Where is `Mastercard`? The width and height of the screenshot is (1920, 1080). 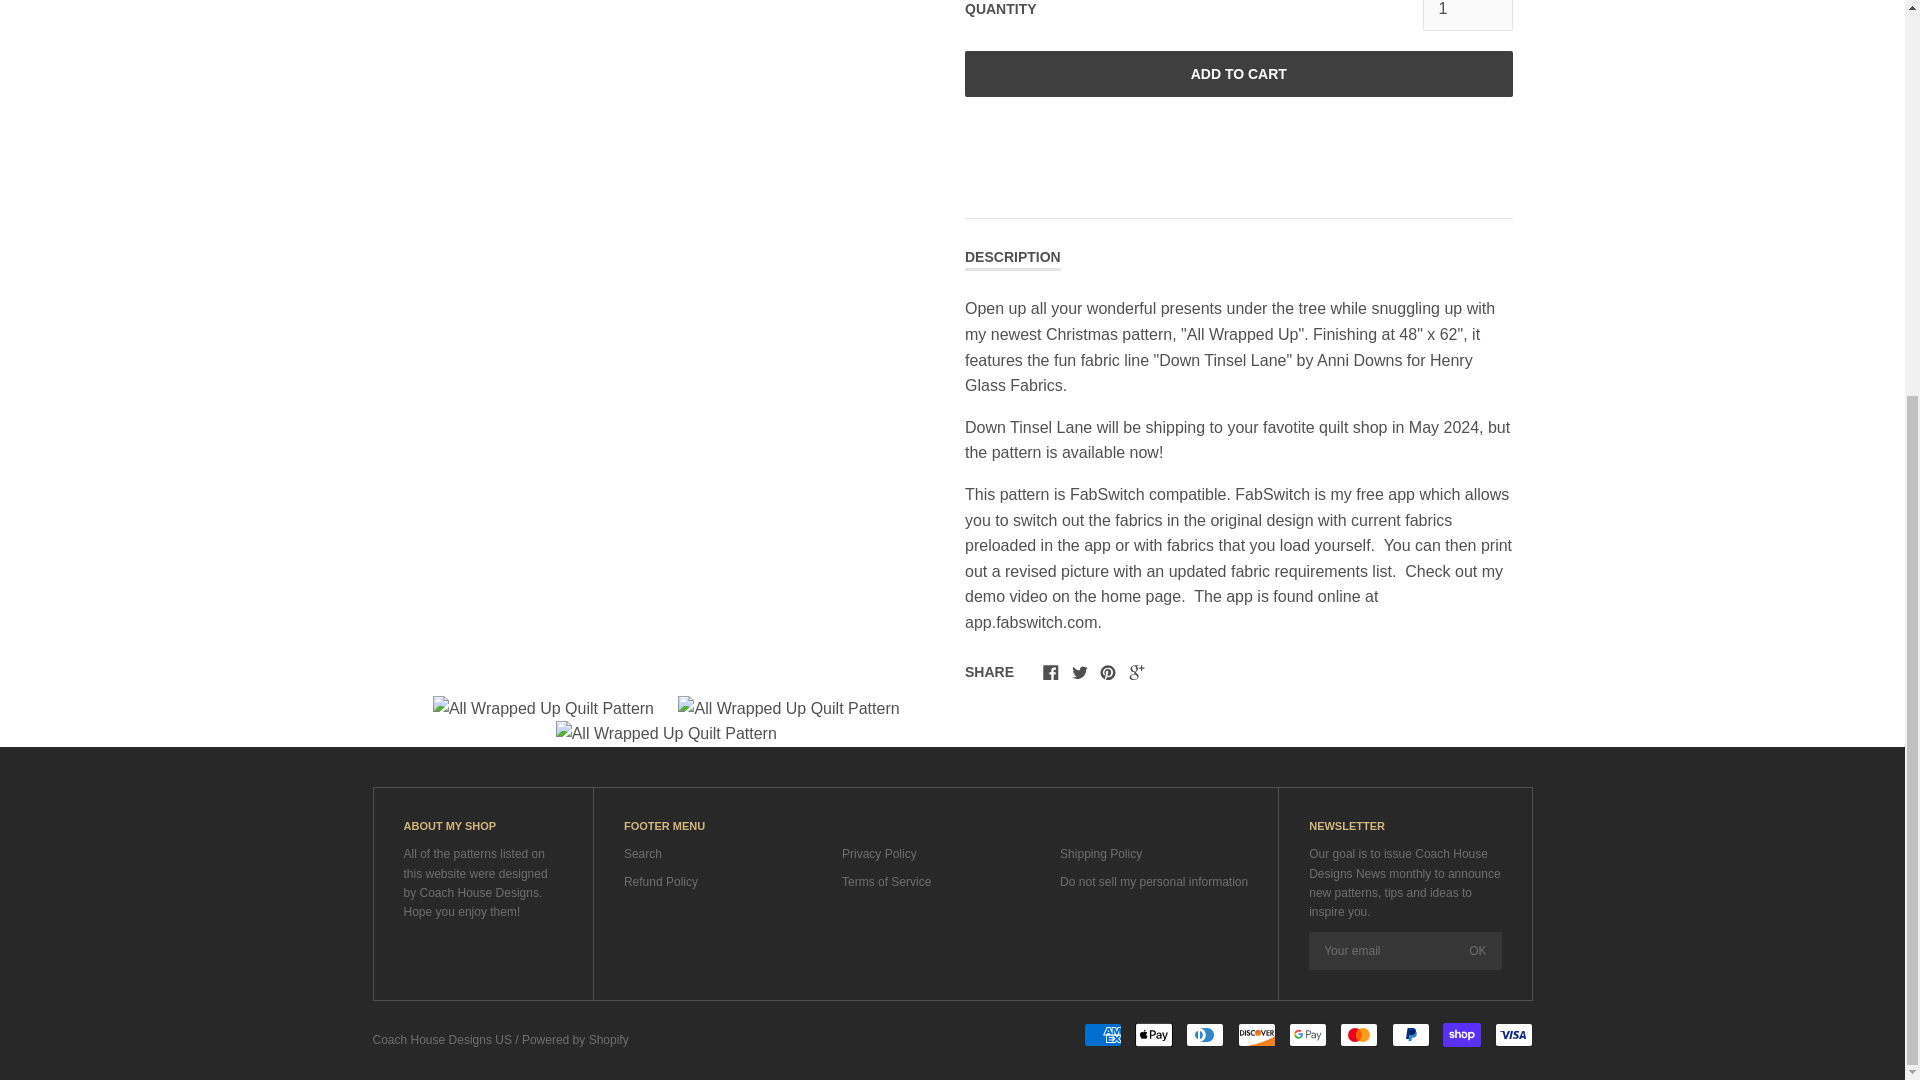
Mastercard is located at coordinates (1359, 1034).